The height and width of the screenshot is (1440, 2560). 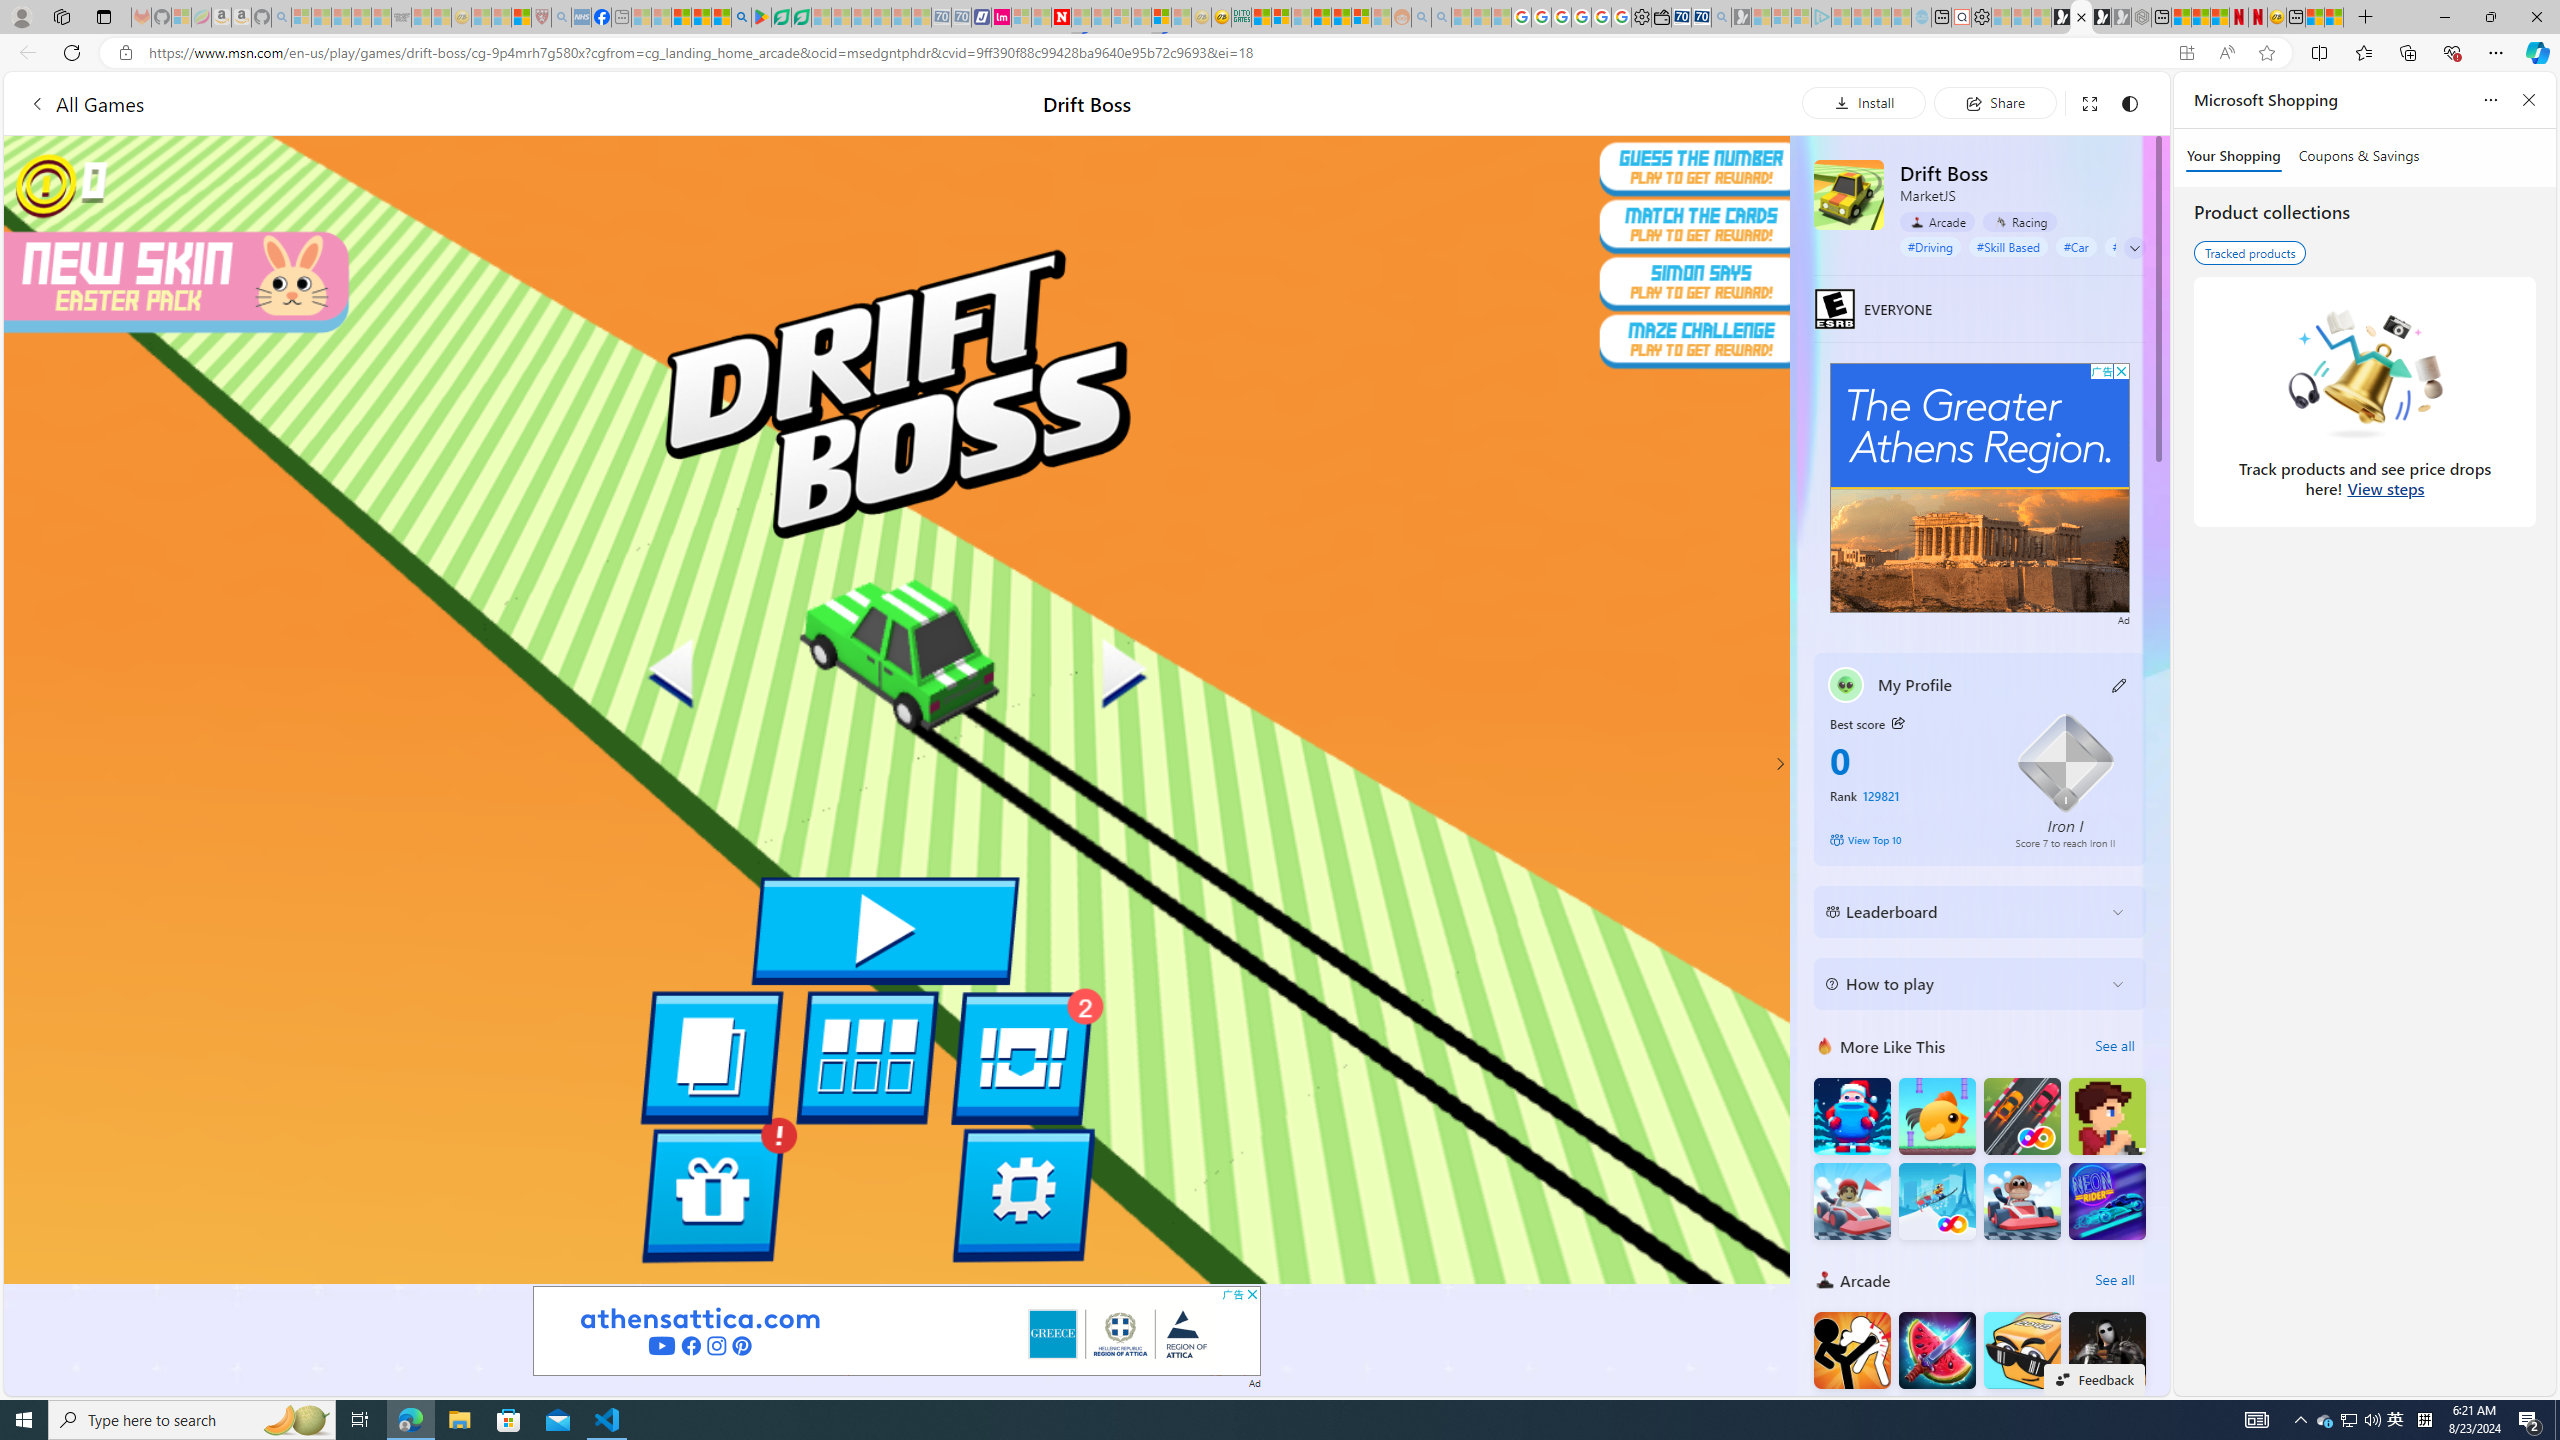 I want to click on Class: button edit-icon, so click(x=2120, y=684).